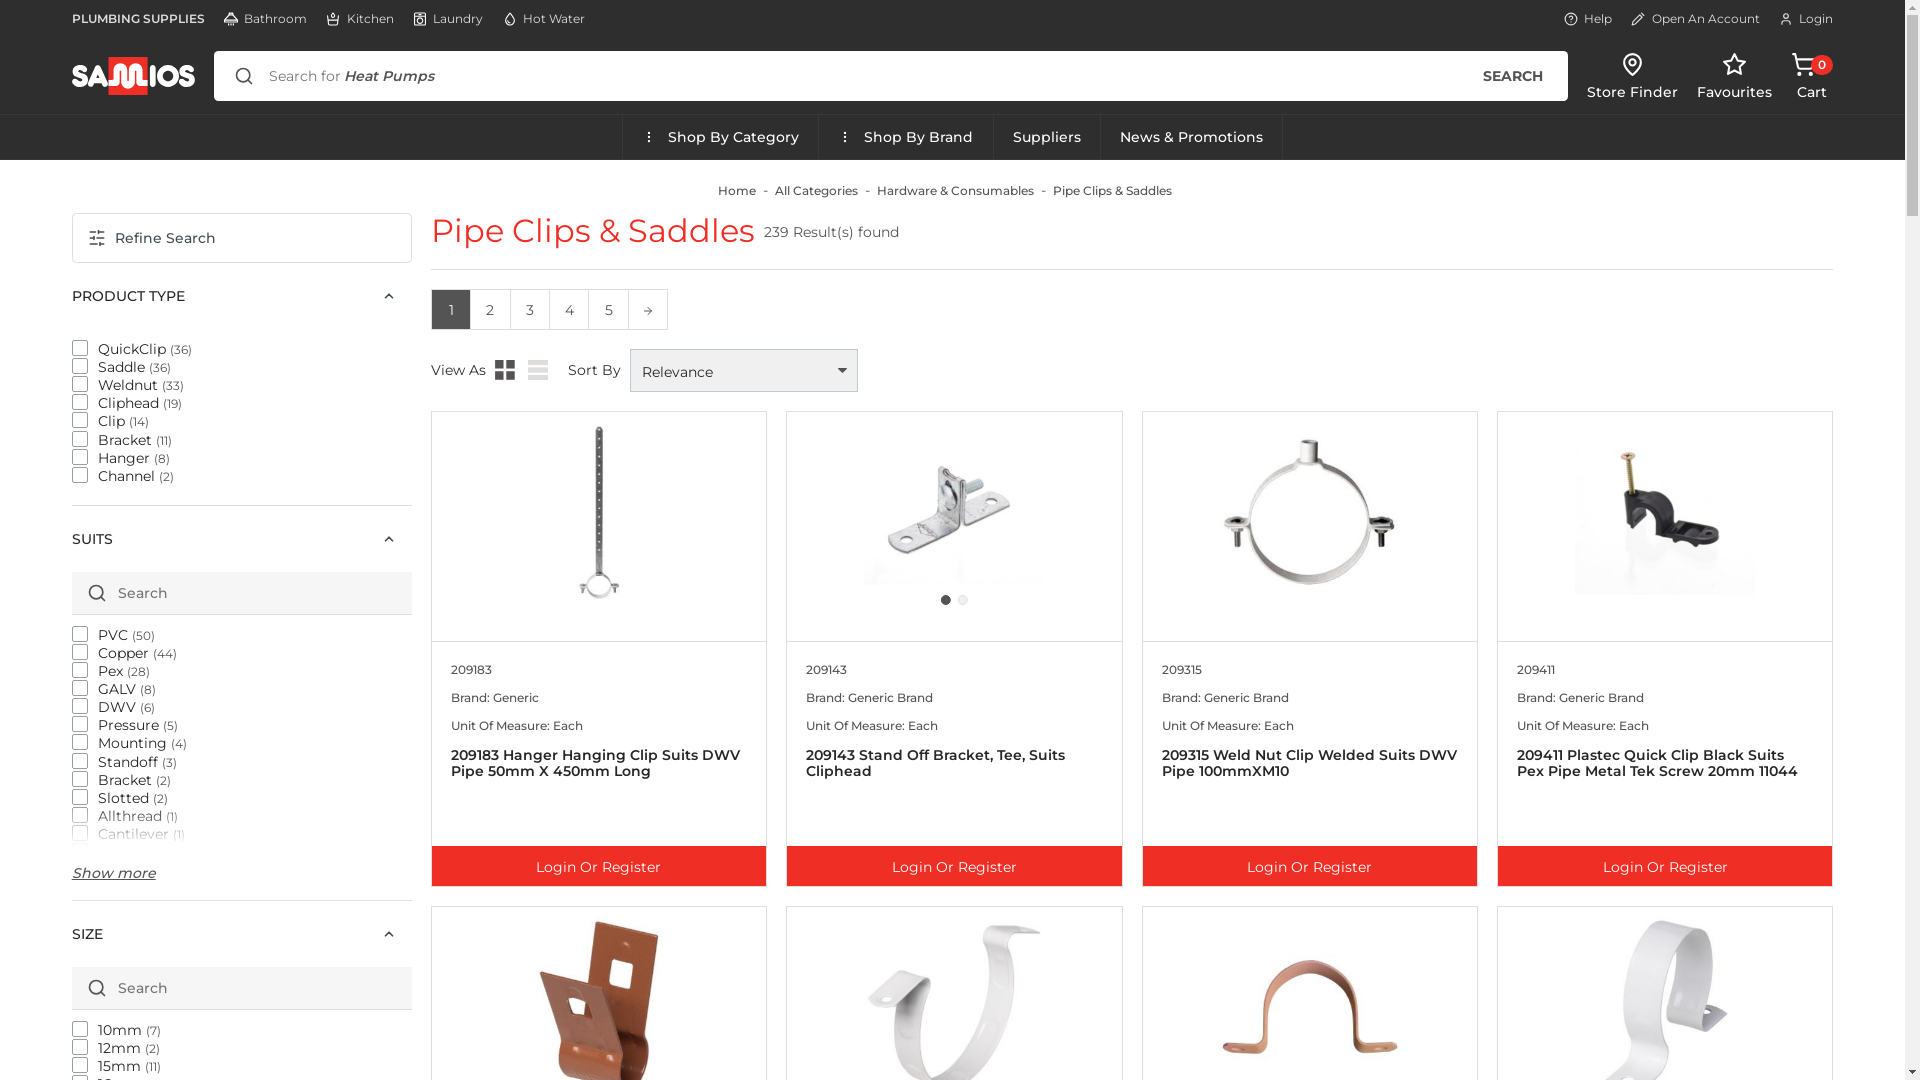  What do you see at coordinates (451, 309) in the screenshot?
I see `1` at bounding box center [451, 309].